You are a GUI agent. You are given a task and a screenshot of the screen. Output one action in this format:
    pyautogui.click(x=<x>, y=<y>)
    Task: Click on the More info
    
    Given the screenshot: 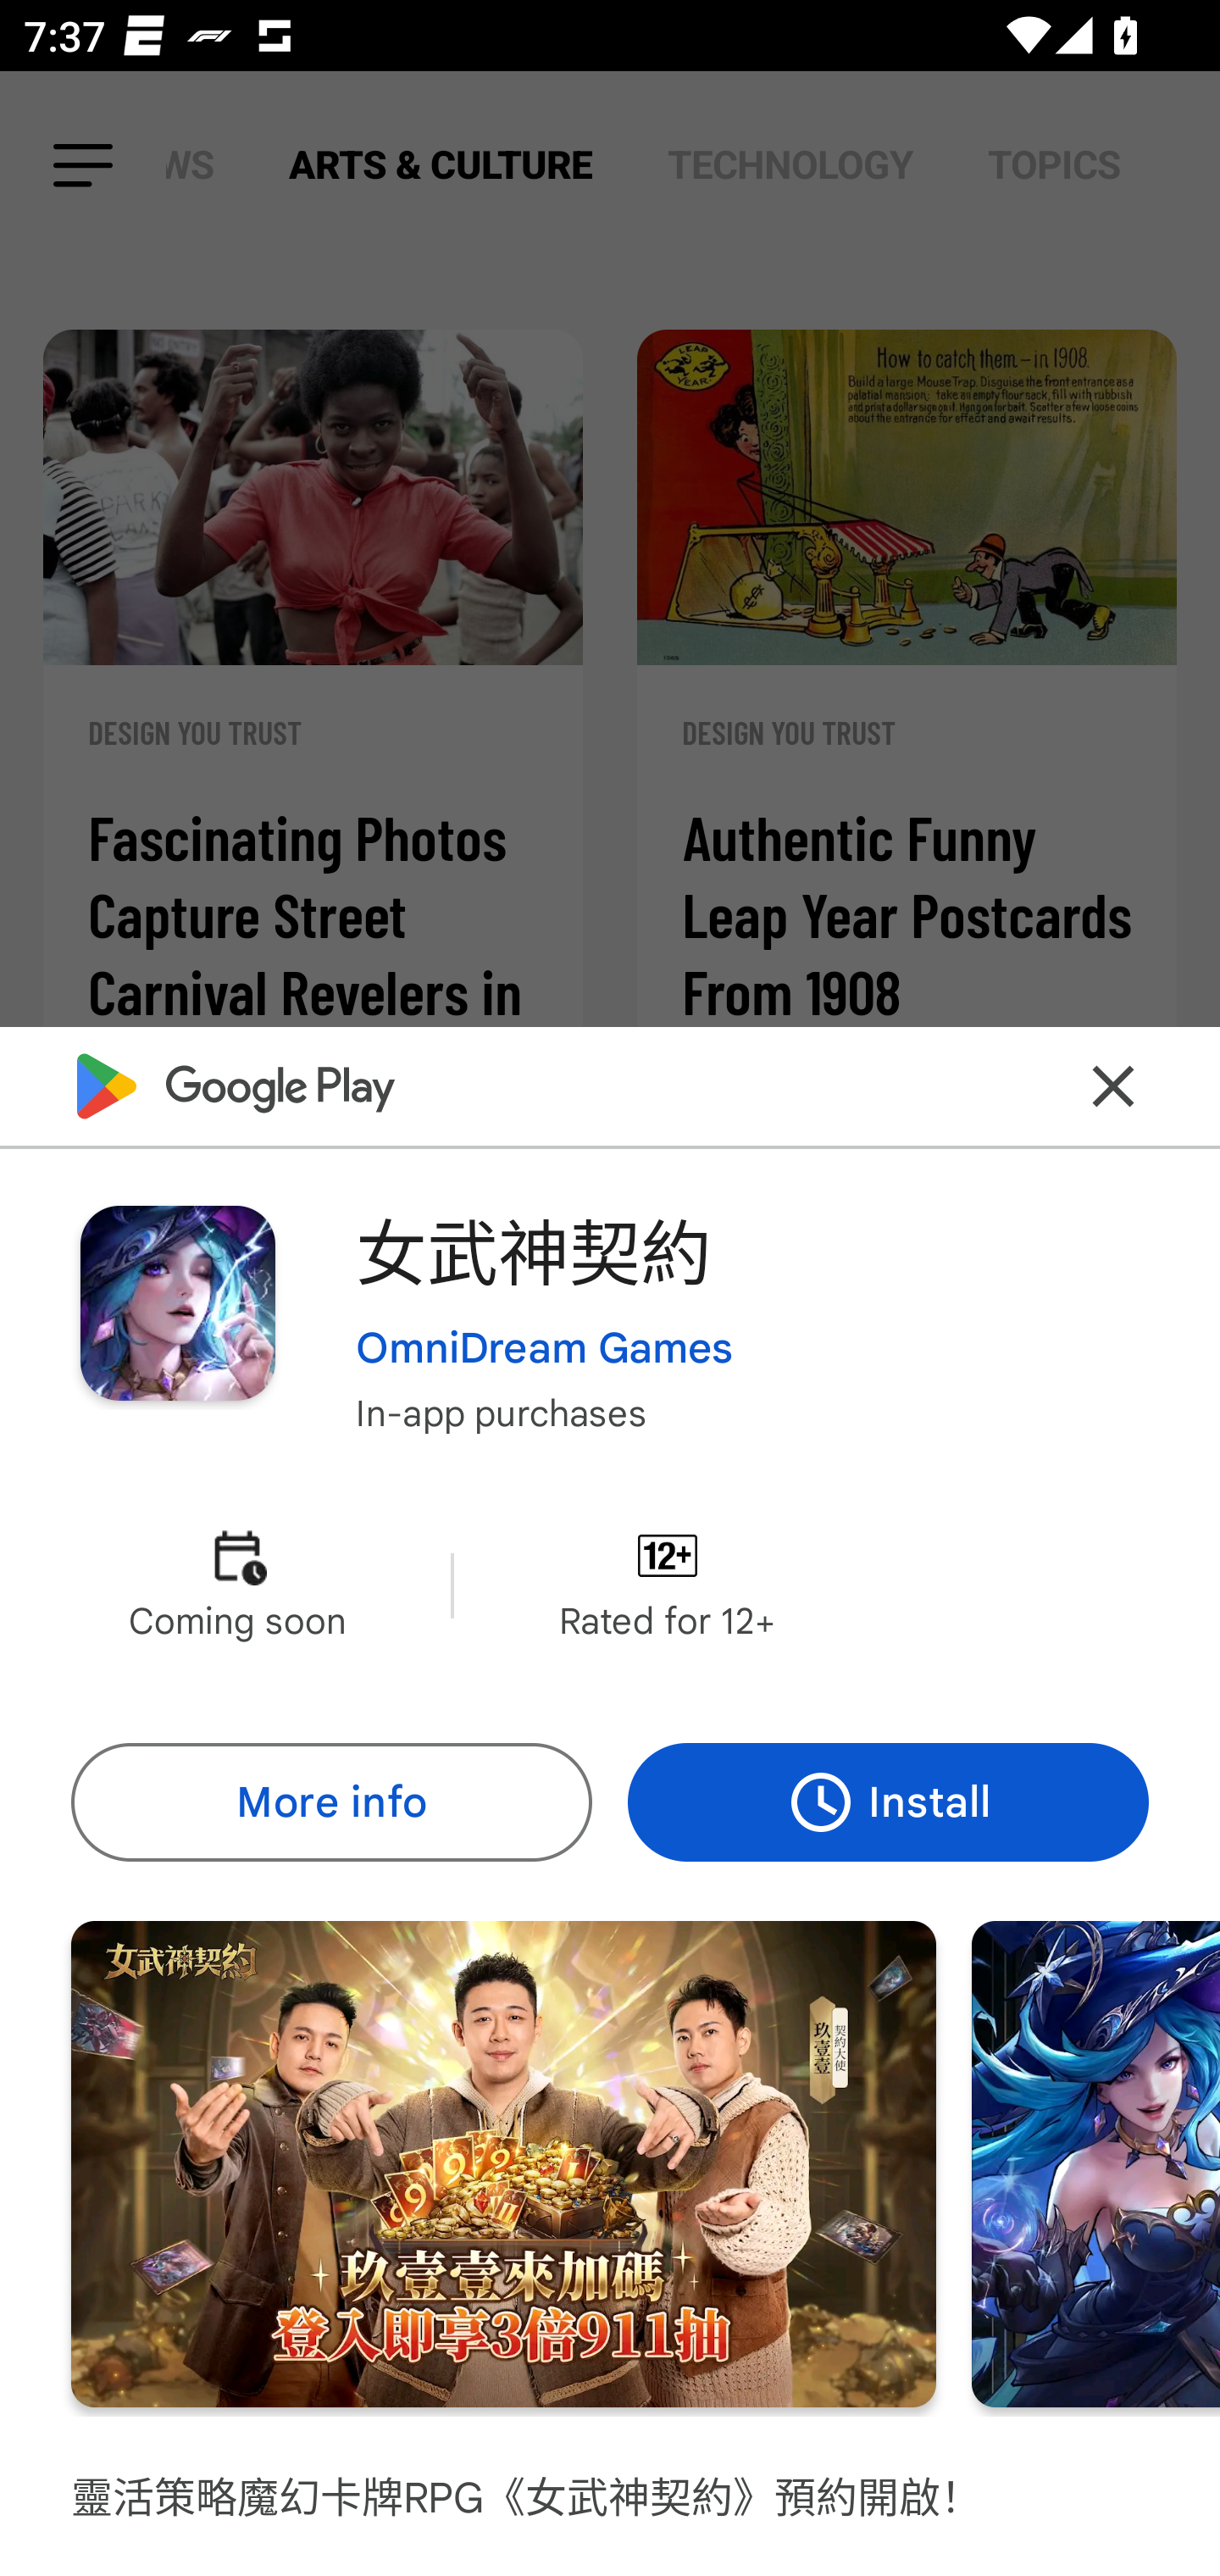 What is the action you would take?
    pyautogui.click(x=330, y=1803)
    